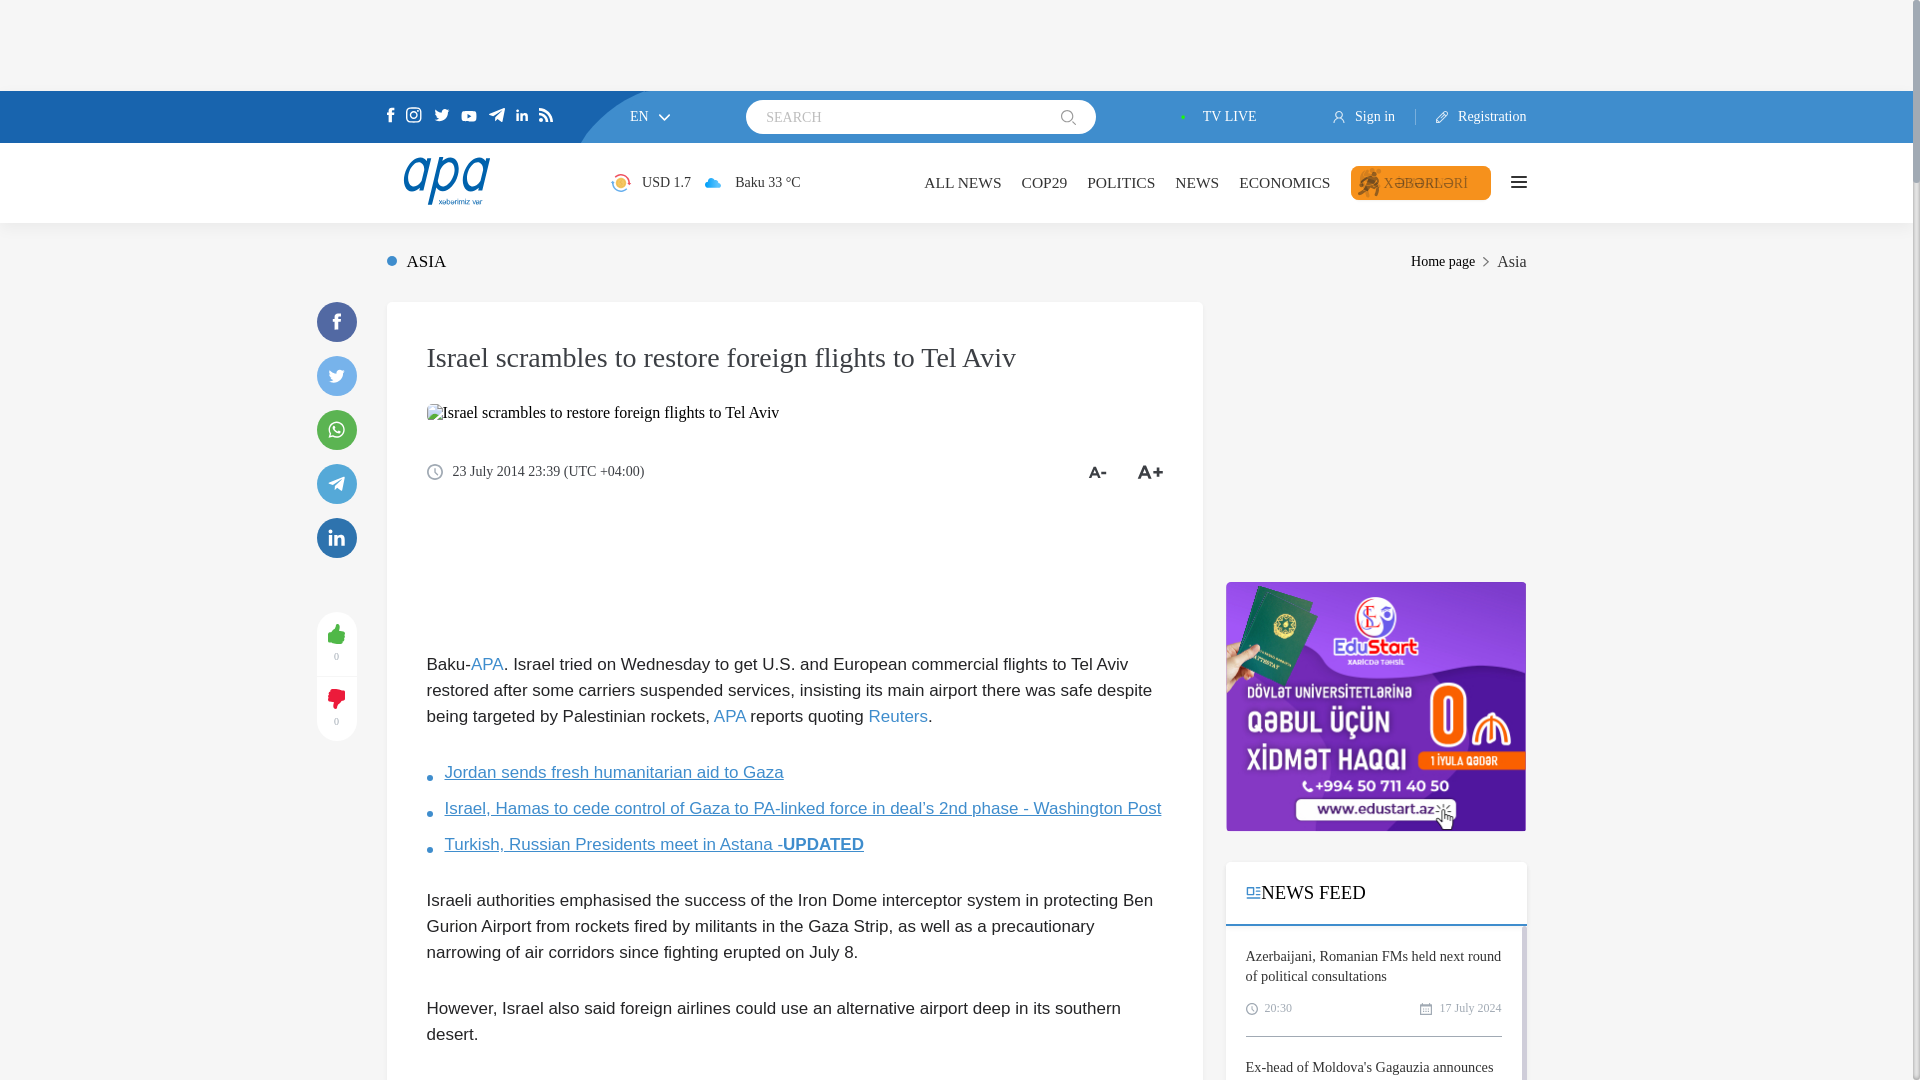  I want to click on USD 1.7, so click(650, 182).